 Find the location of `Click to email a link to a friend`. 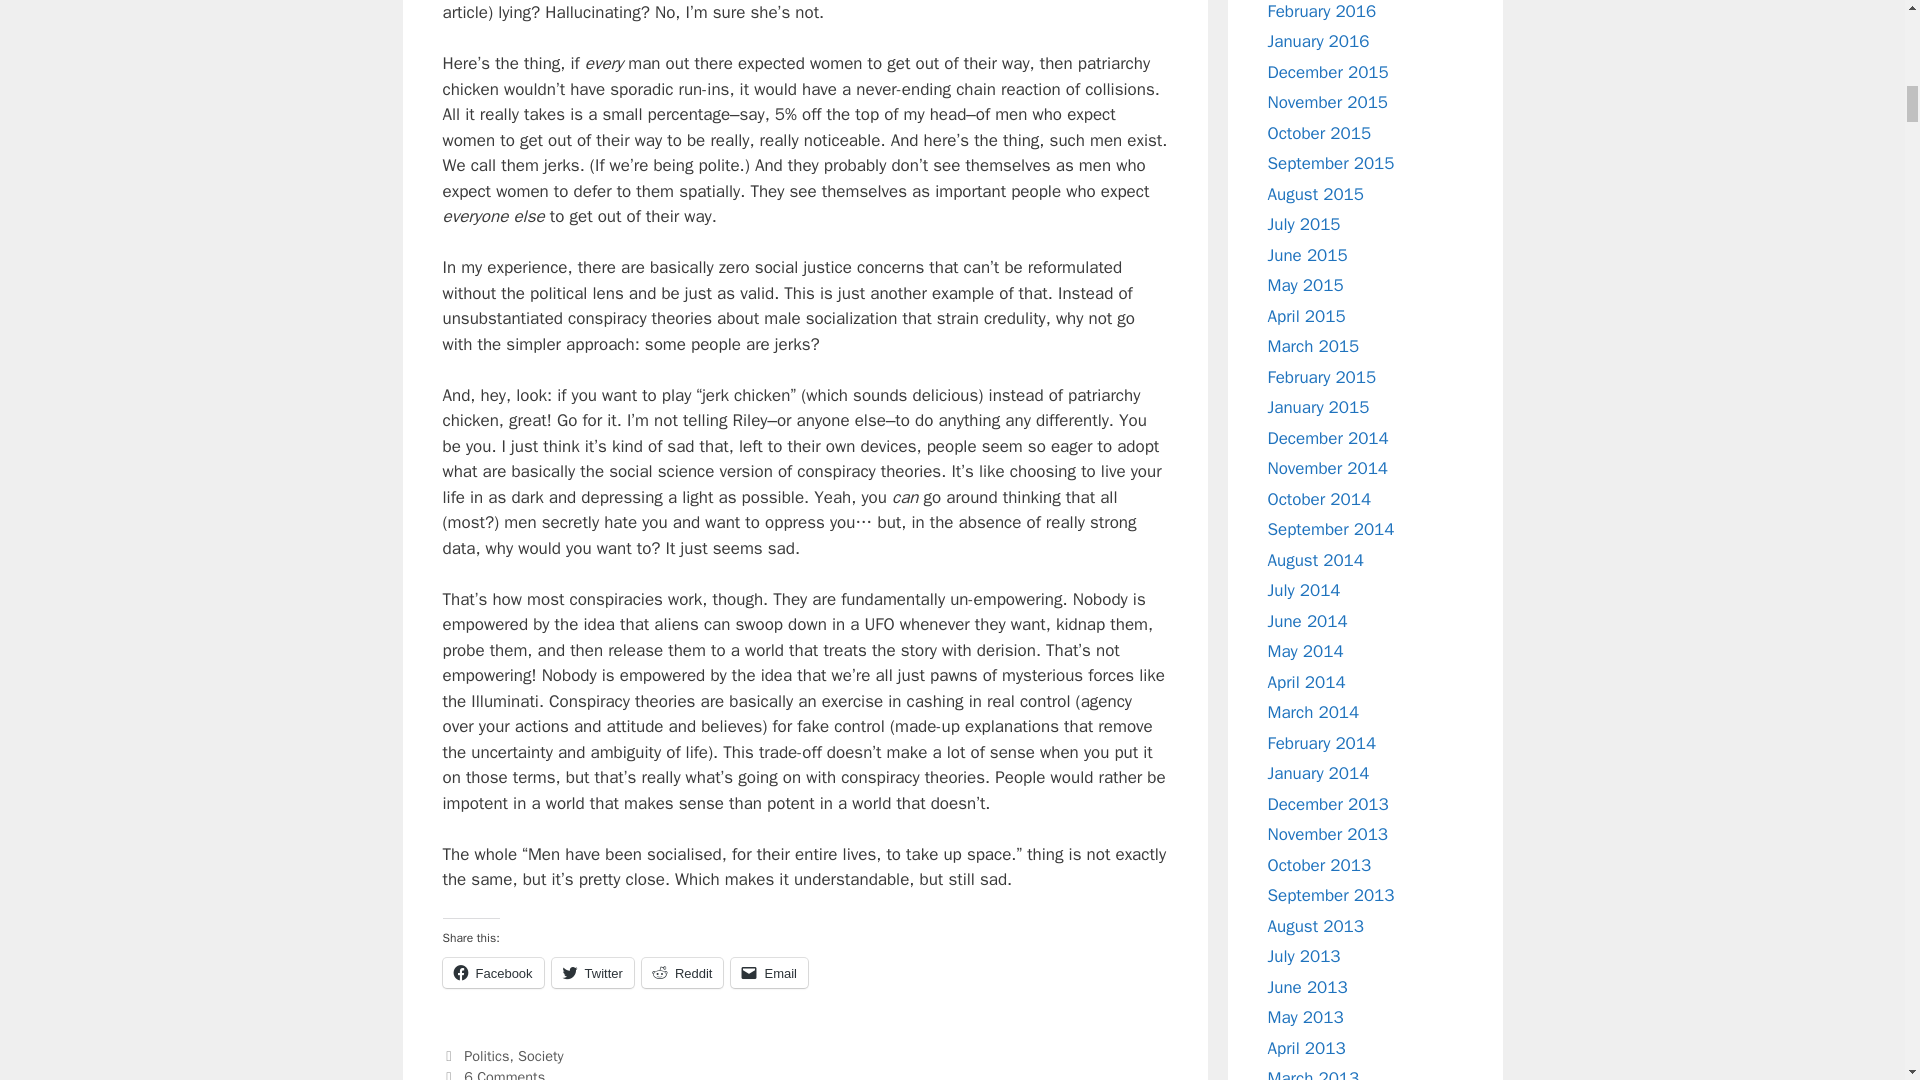

Click to email a link to a friend is located at coordinates (770, 972).